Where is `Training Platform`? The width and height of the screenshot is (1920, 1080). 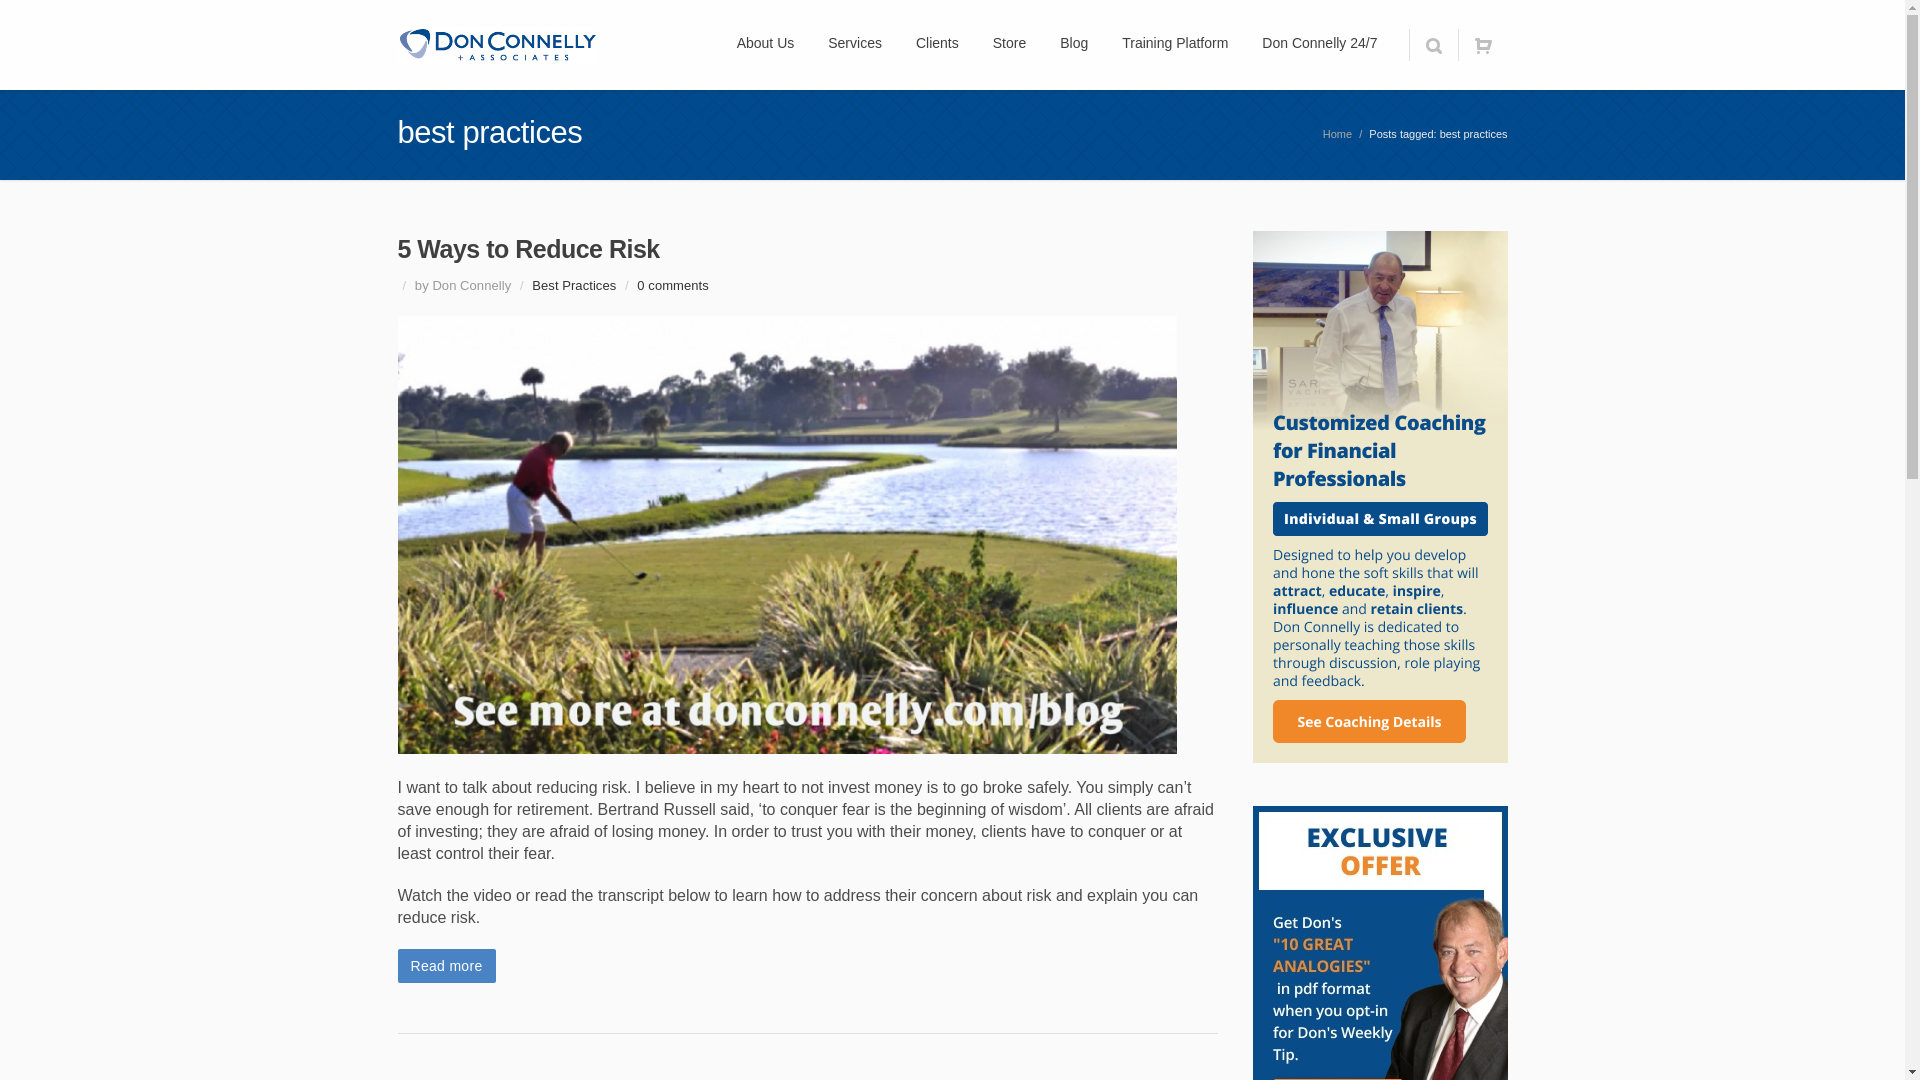 Training Platform is located at coordinates (1174, 44).